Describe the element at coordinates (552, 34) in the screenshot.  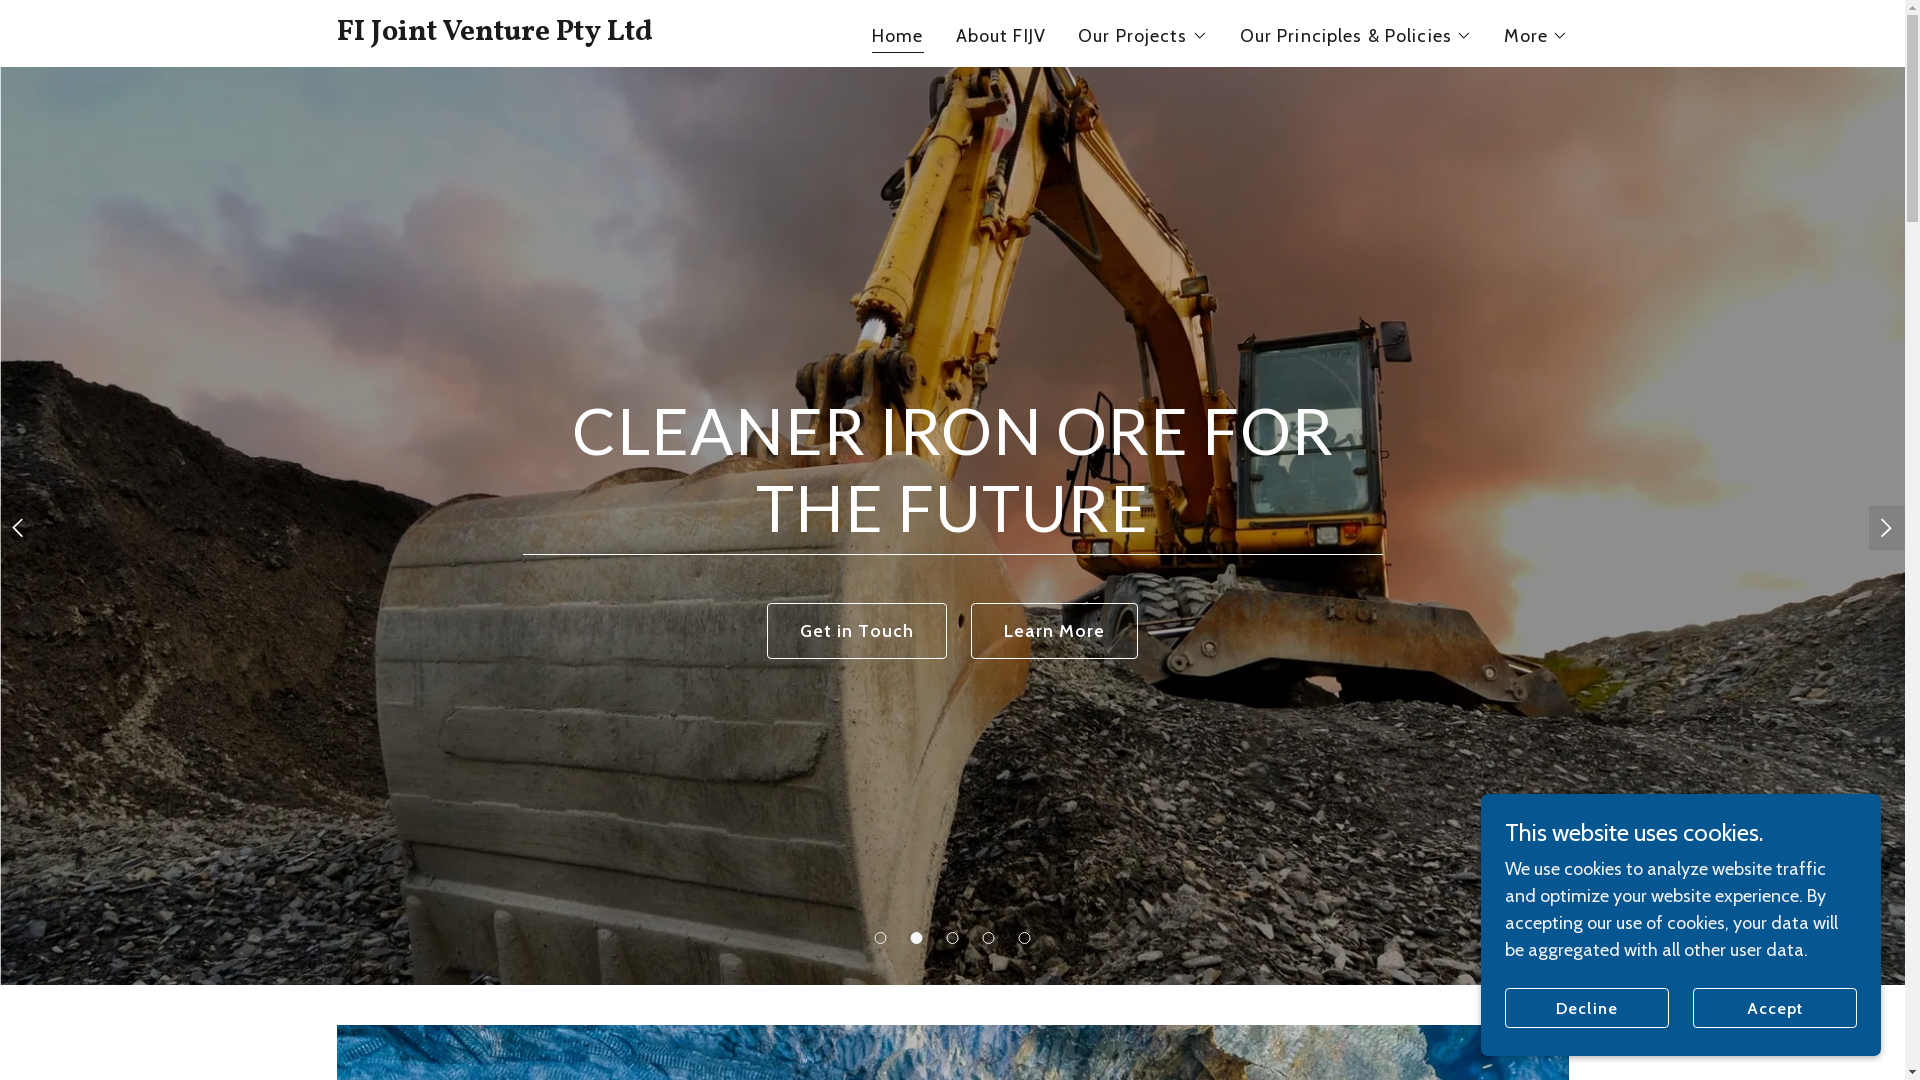
I see `FI Joint Venture Pty Ltd` at that location.